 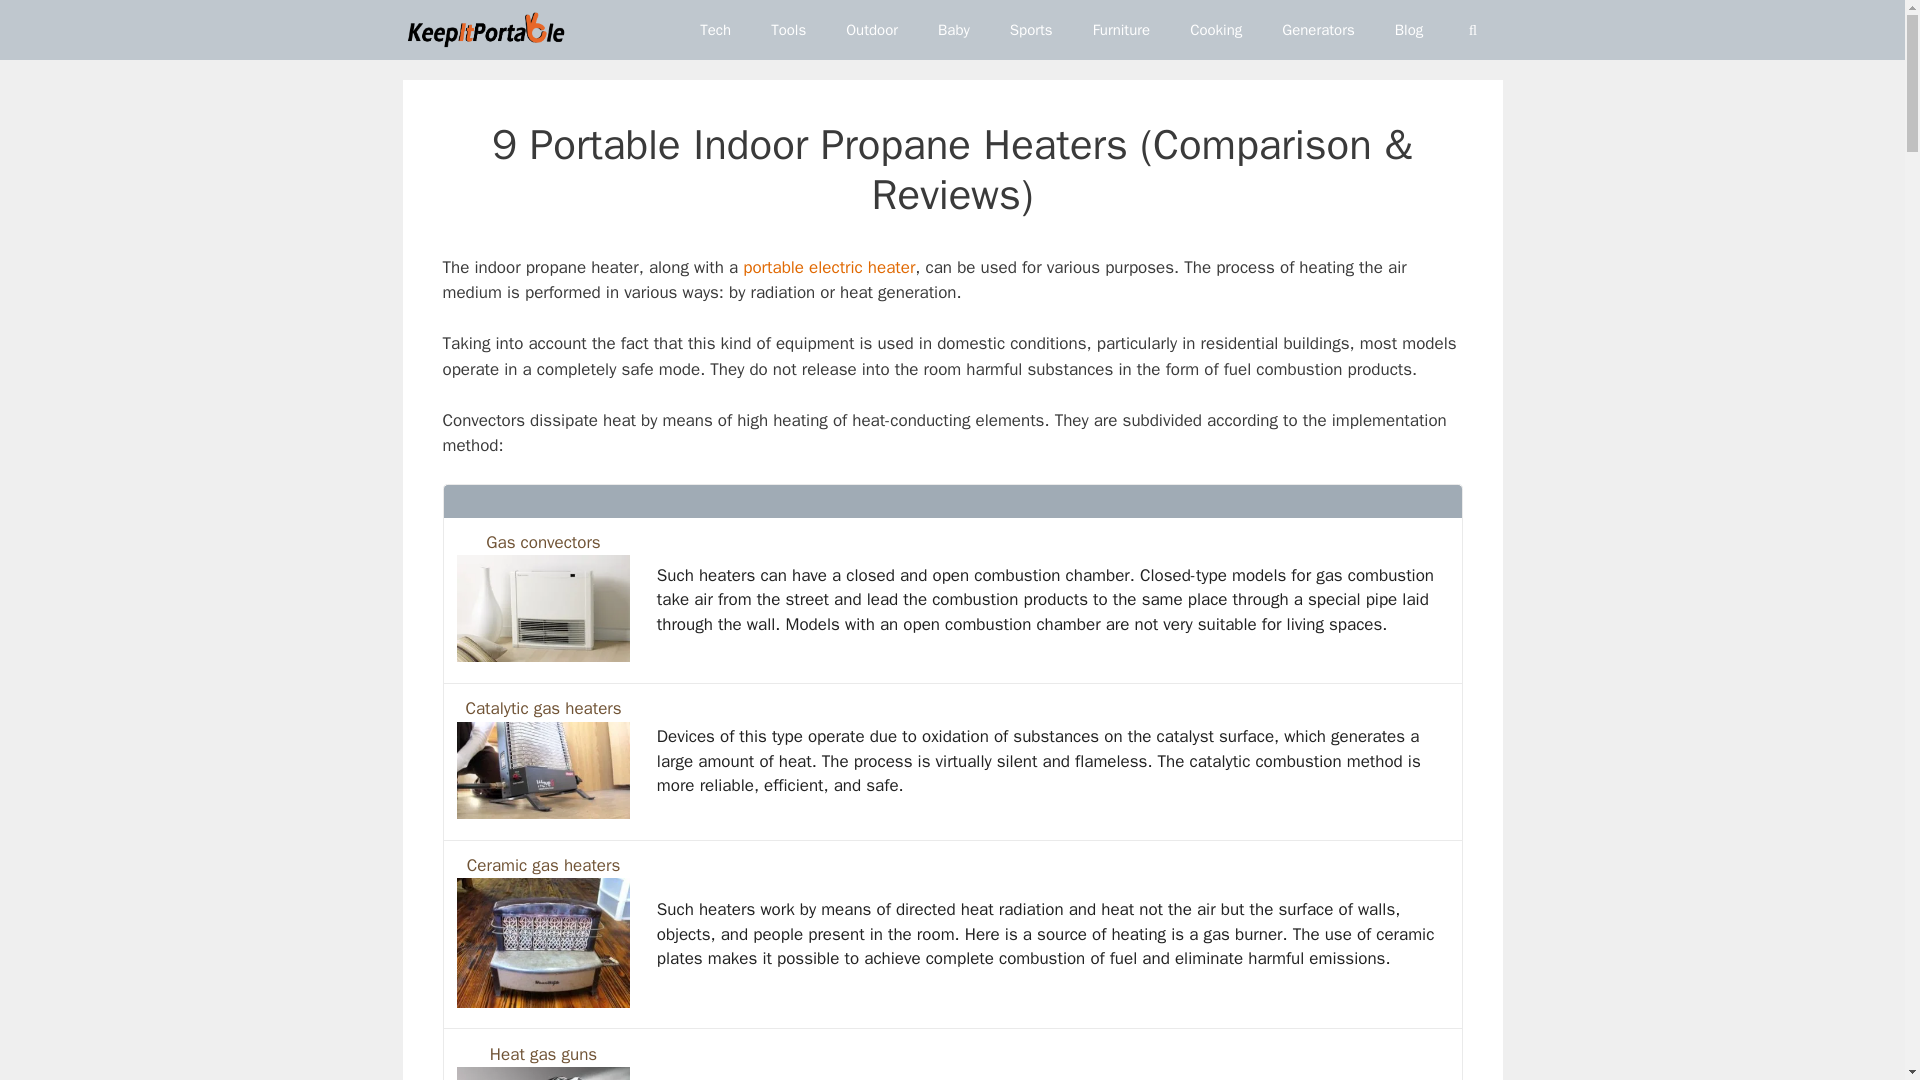 I want to click on Keep It Portable. Best portable goods on the market, so click(x=490, y=30).